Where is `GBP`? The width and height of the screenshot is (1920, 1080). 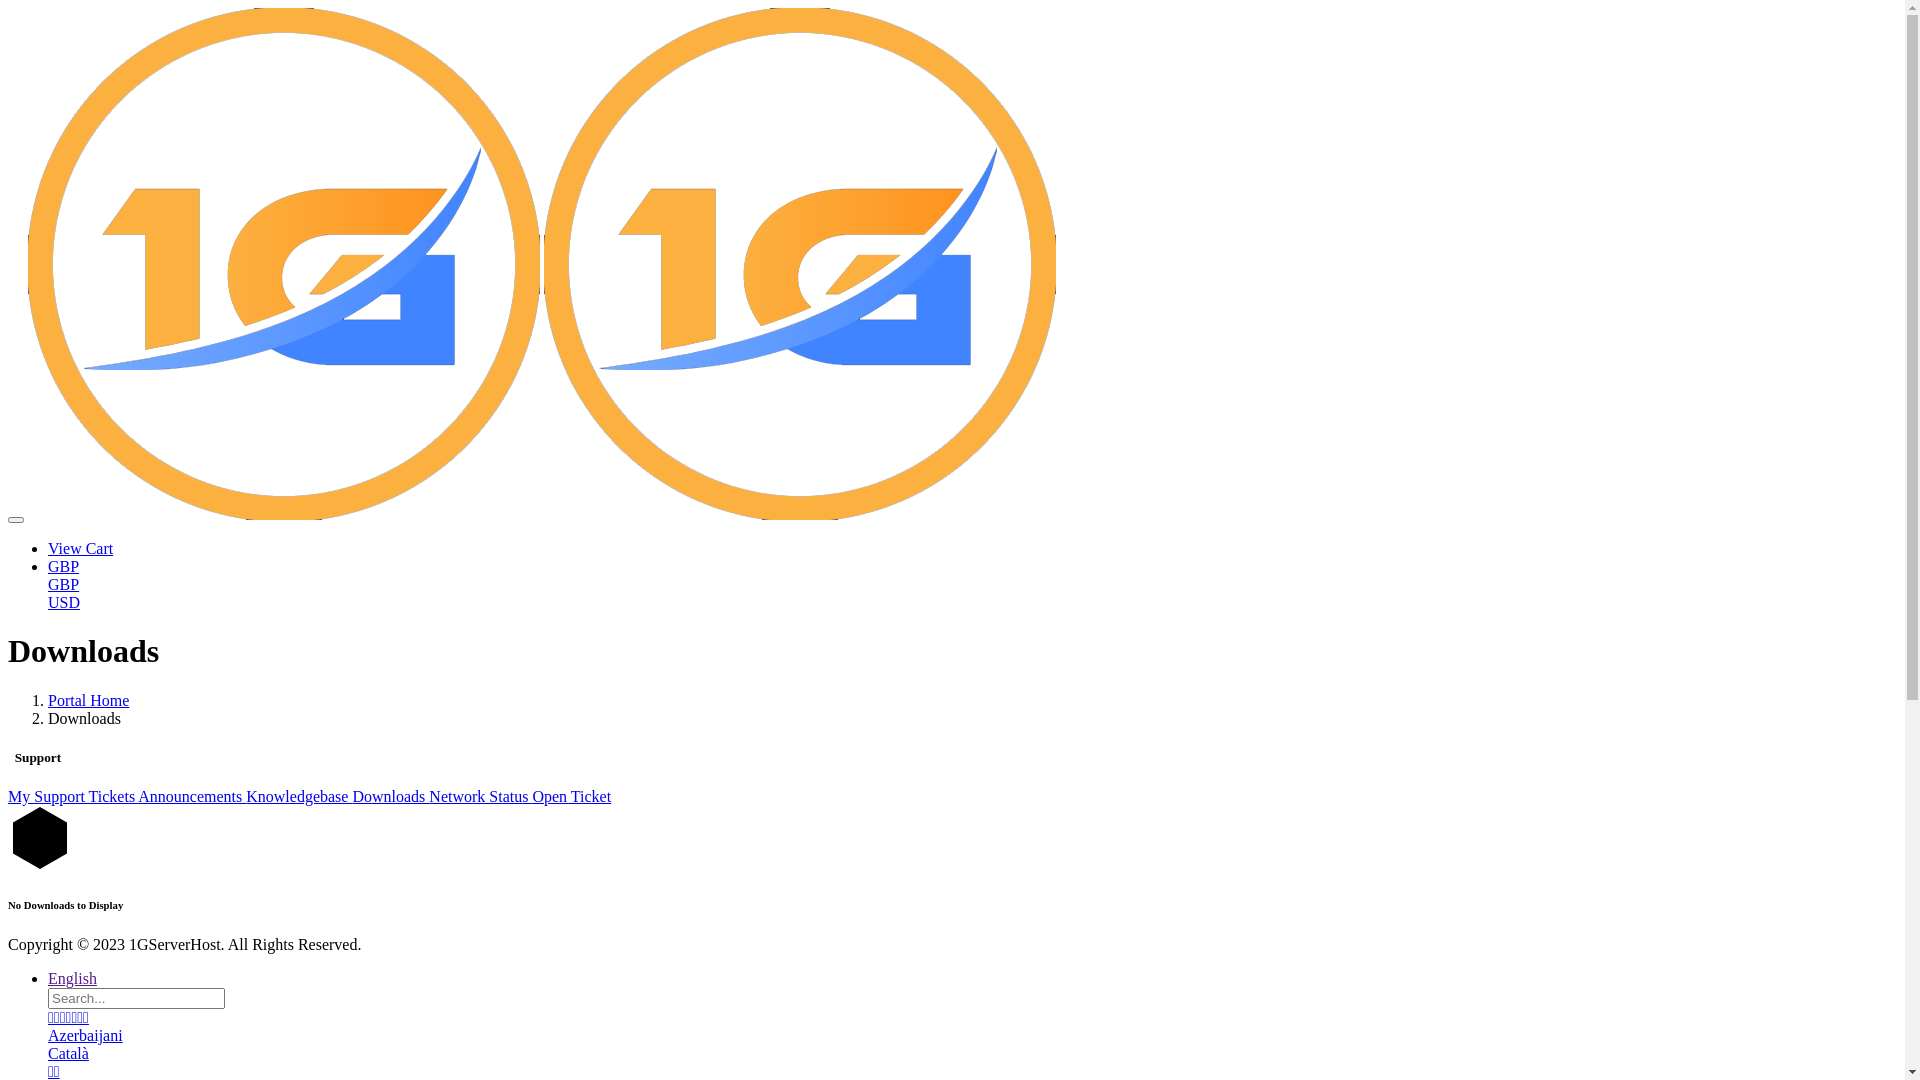
GBP is located at coordinates (64, 584).